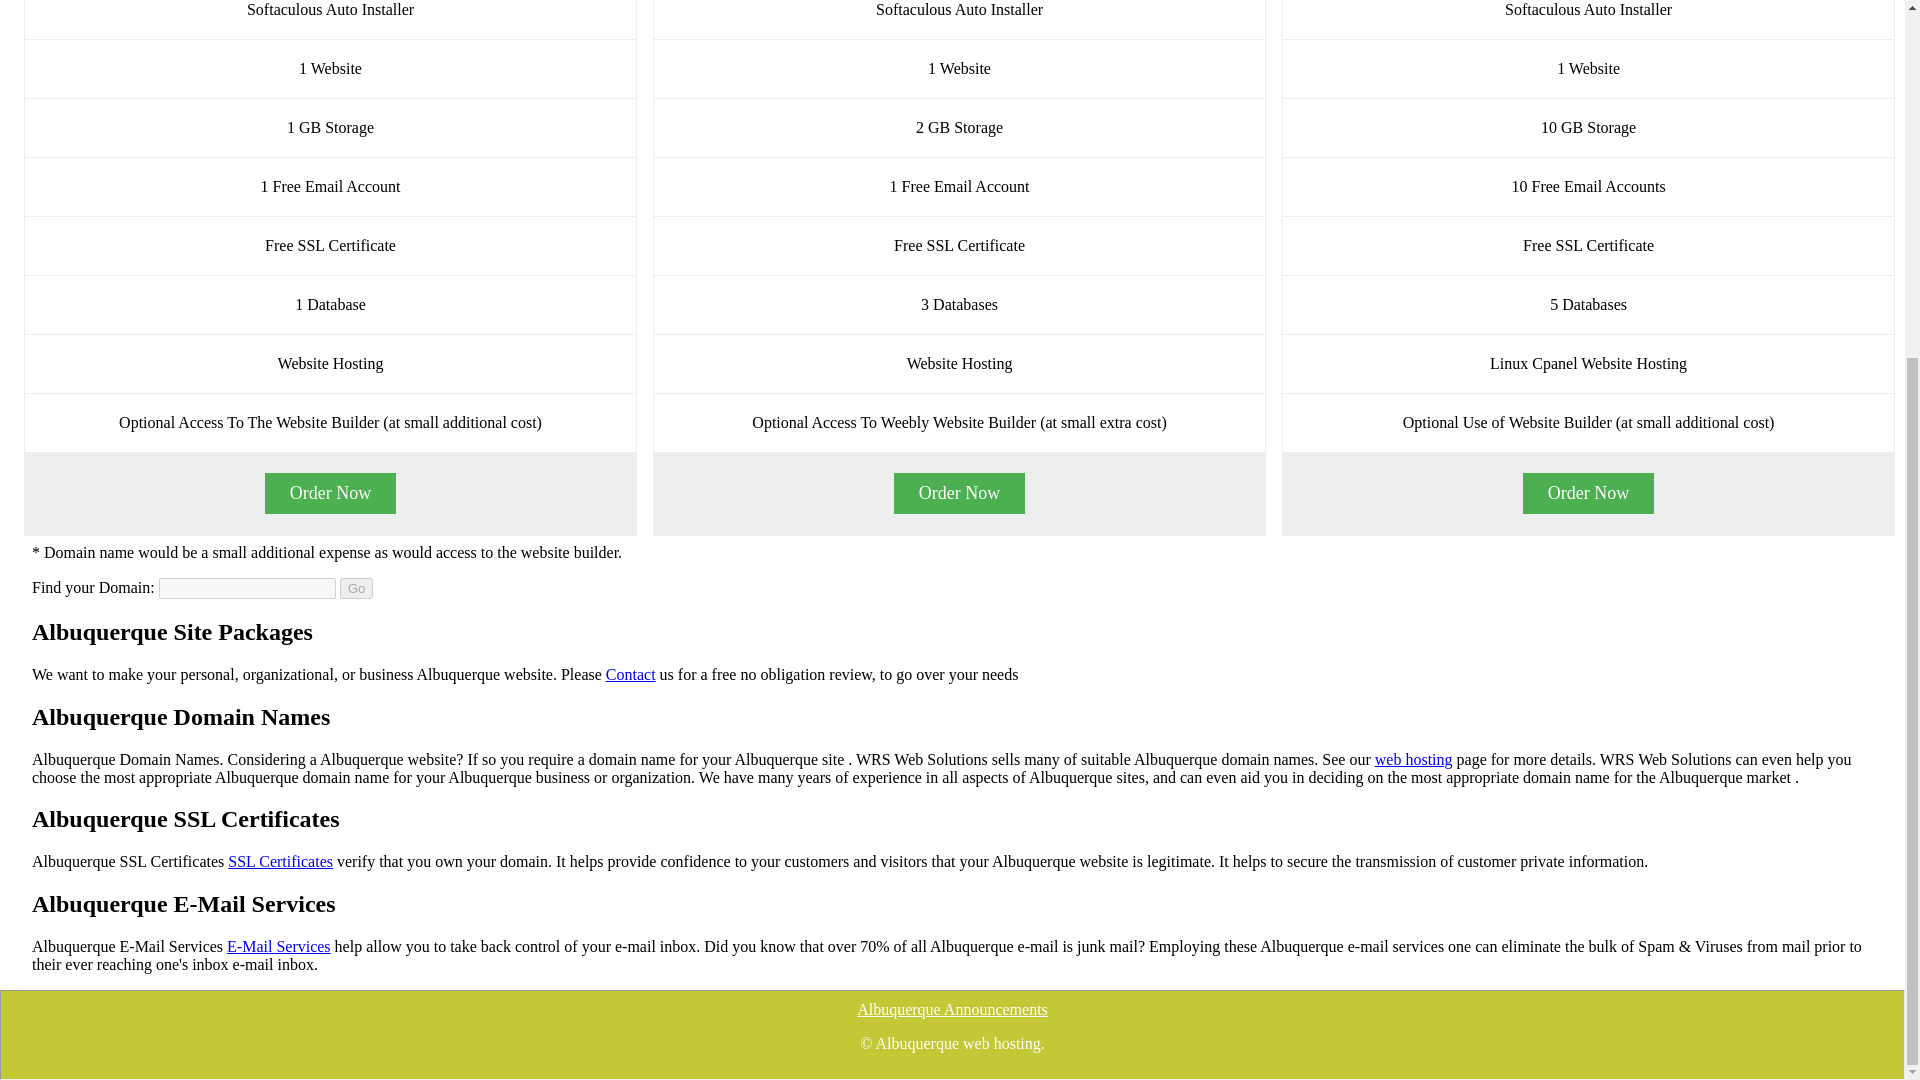 The width and height of the screenshot is (1920, 1080). What do you see at coordinates (952, 1010) in the screenshot?
I see `Albuquerque Announcements` at bounding box center [952, 1010].